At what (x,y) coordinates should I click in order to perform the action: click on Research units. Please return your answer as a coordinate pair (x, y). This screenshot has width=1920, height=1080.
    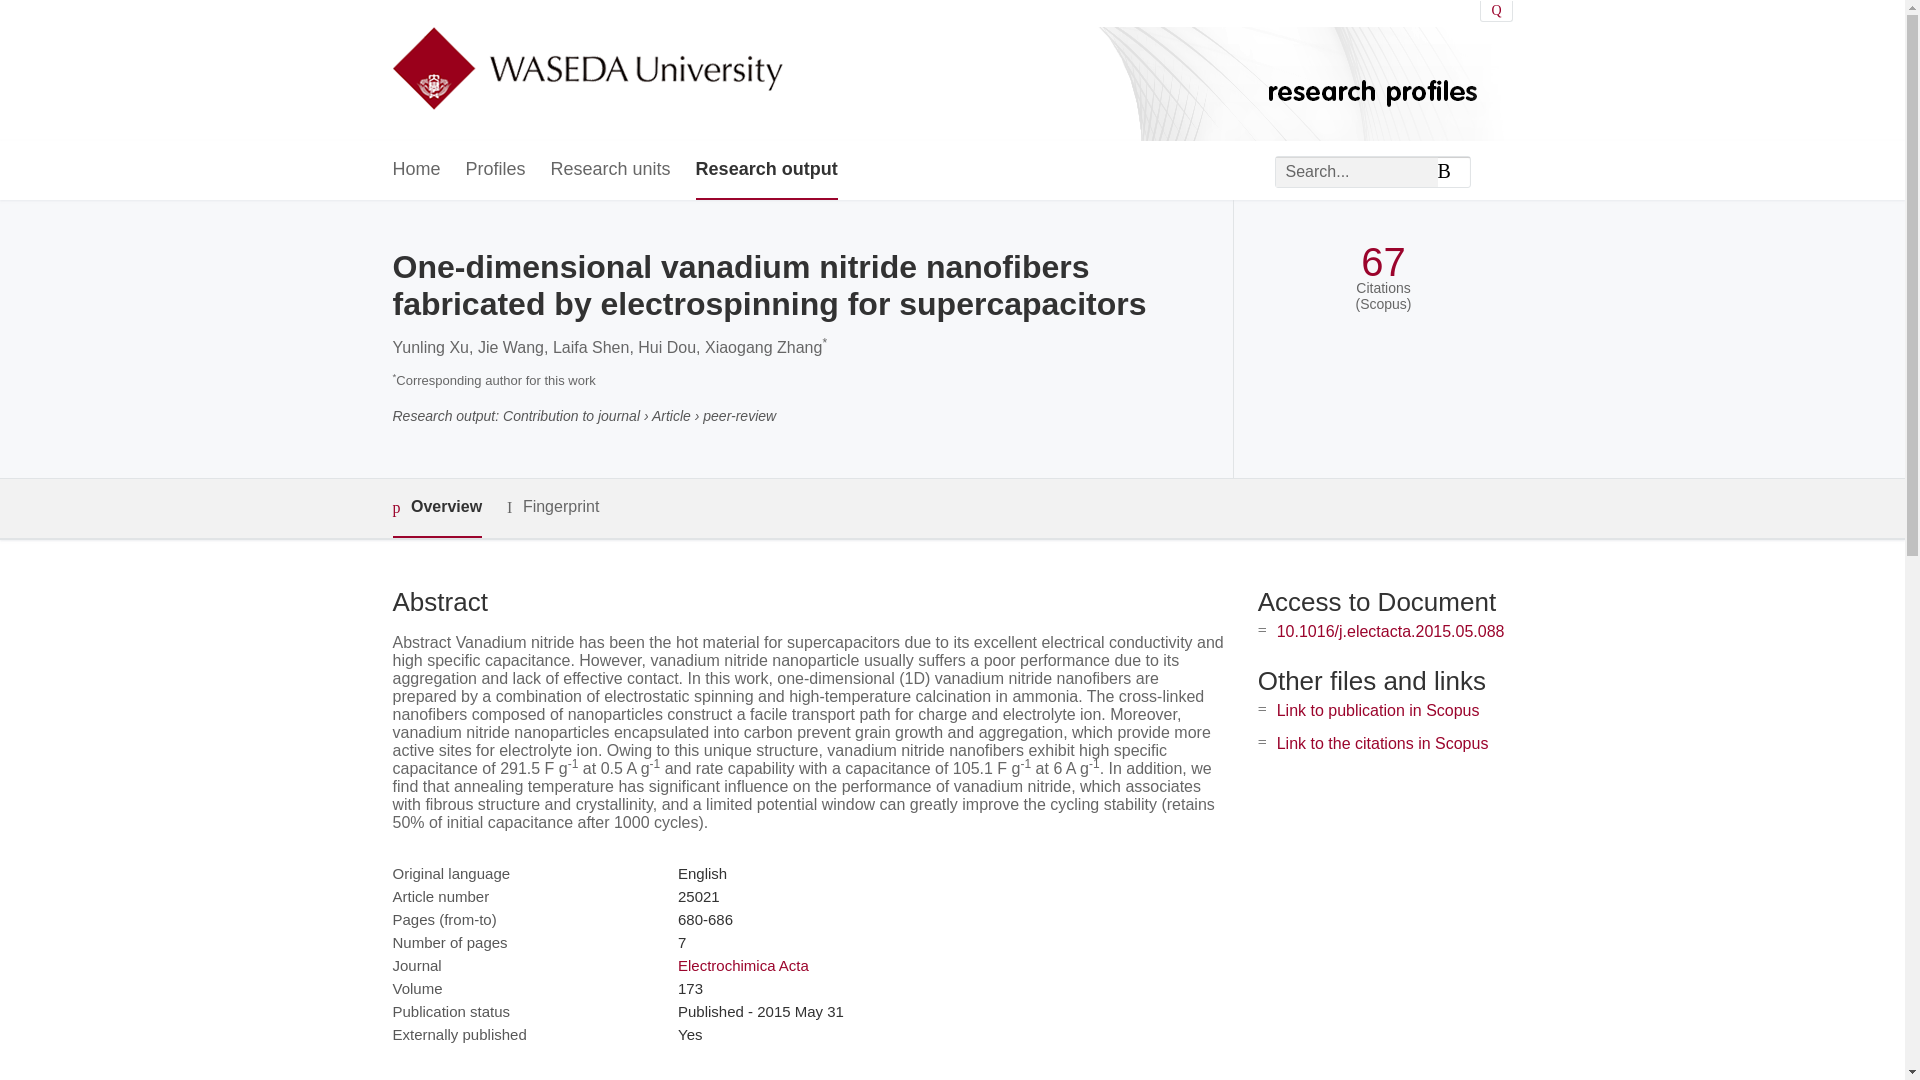
    Looking at the image, I should click on (610, 170).